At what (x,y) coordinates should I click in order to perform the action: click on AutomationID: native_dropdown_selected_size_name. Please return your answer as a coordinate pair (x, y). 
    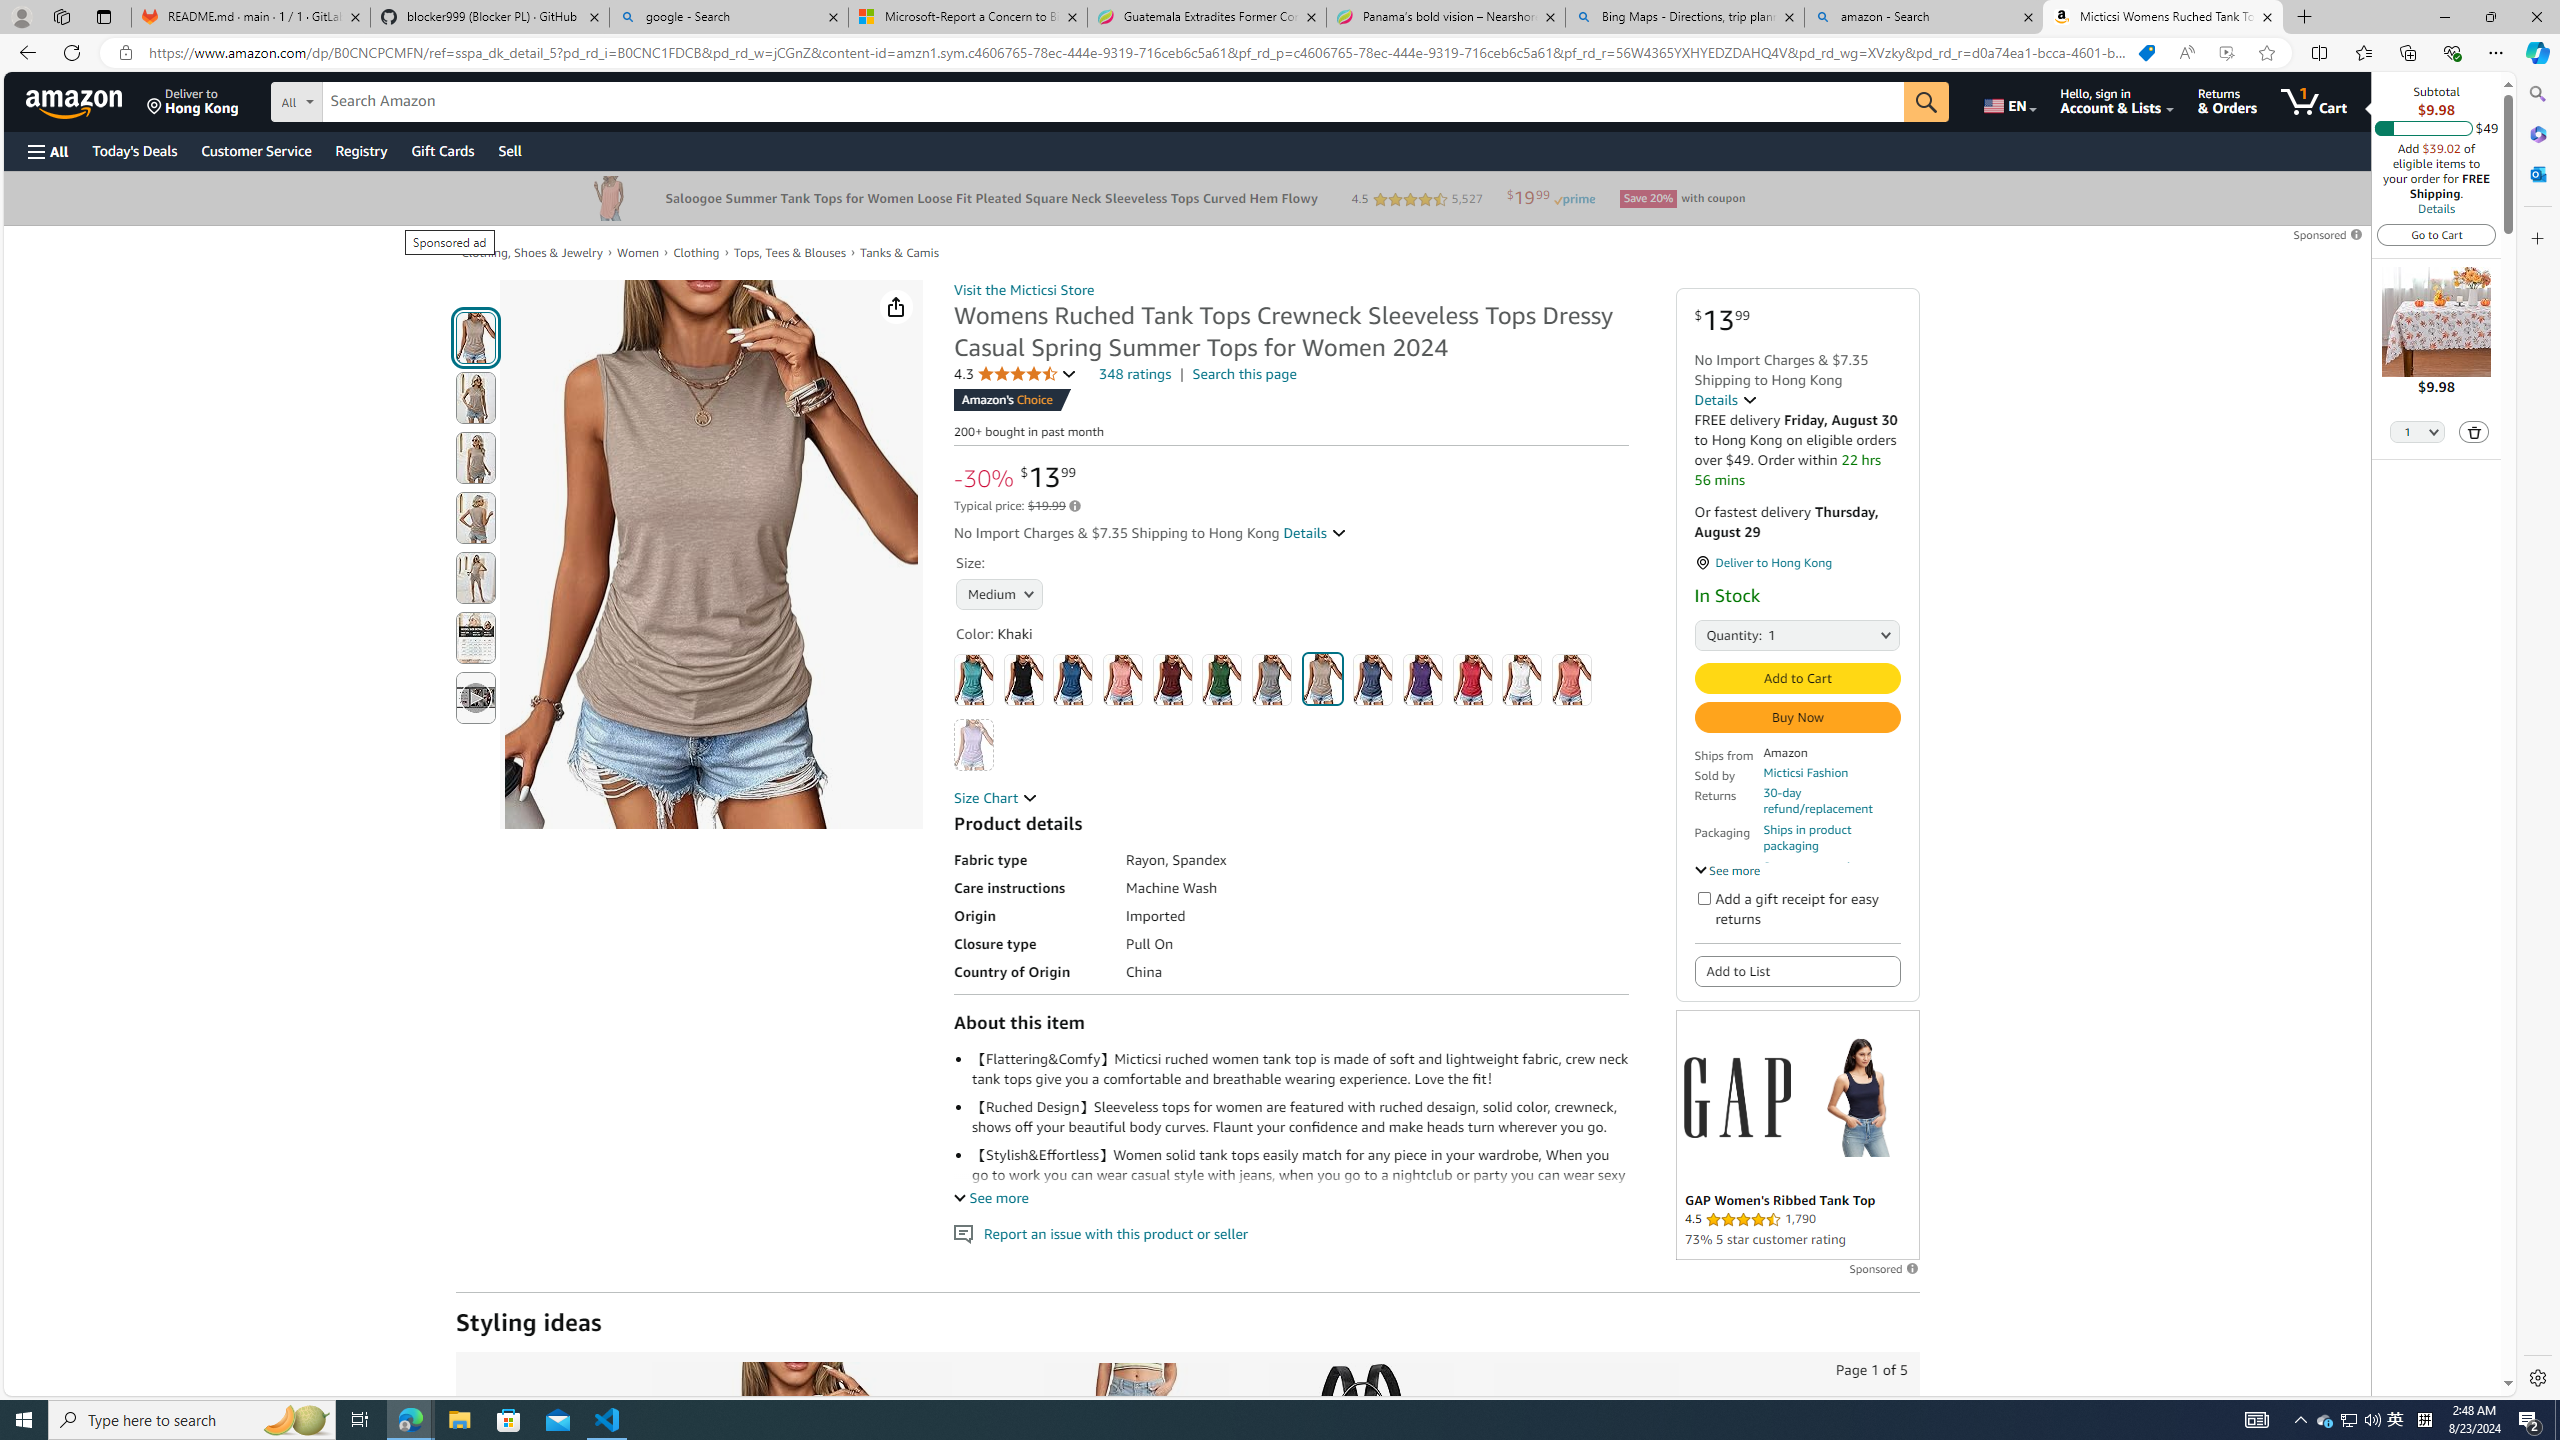
    Looking at the image, I should click on (998, 592).